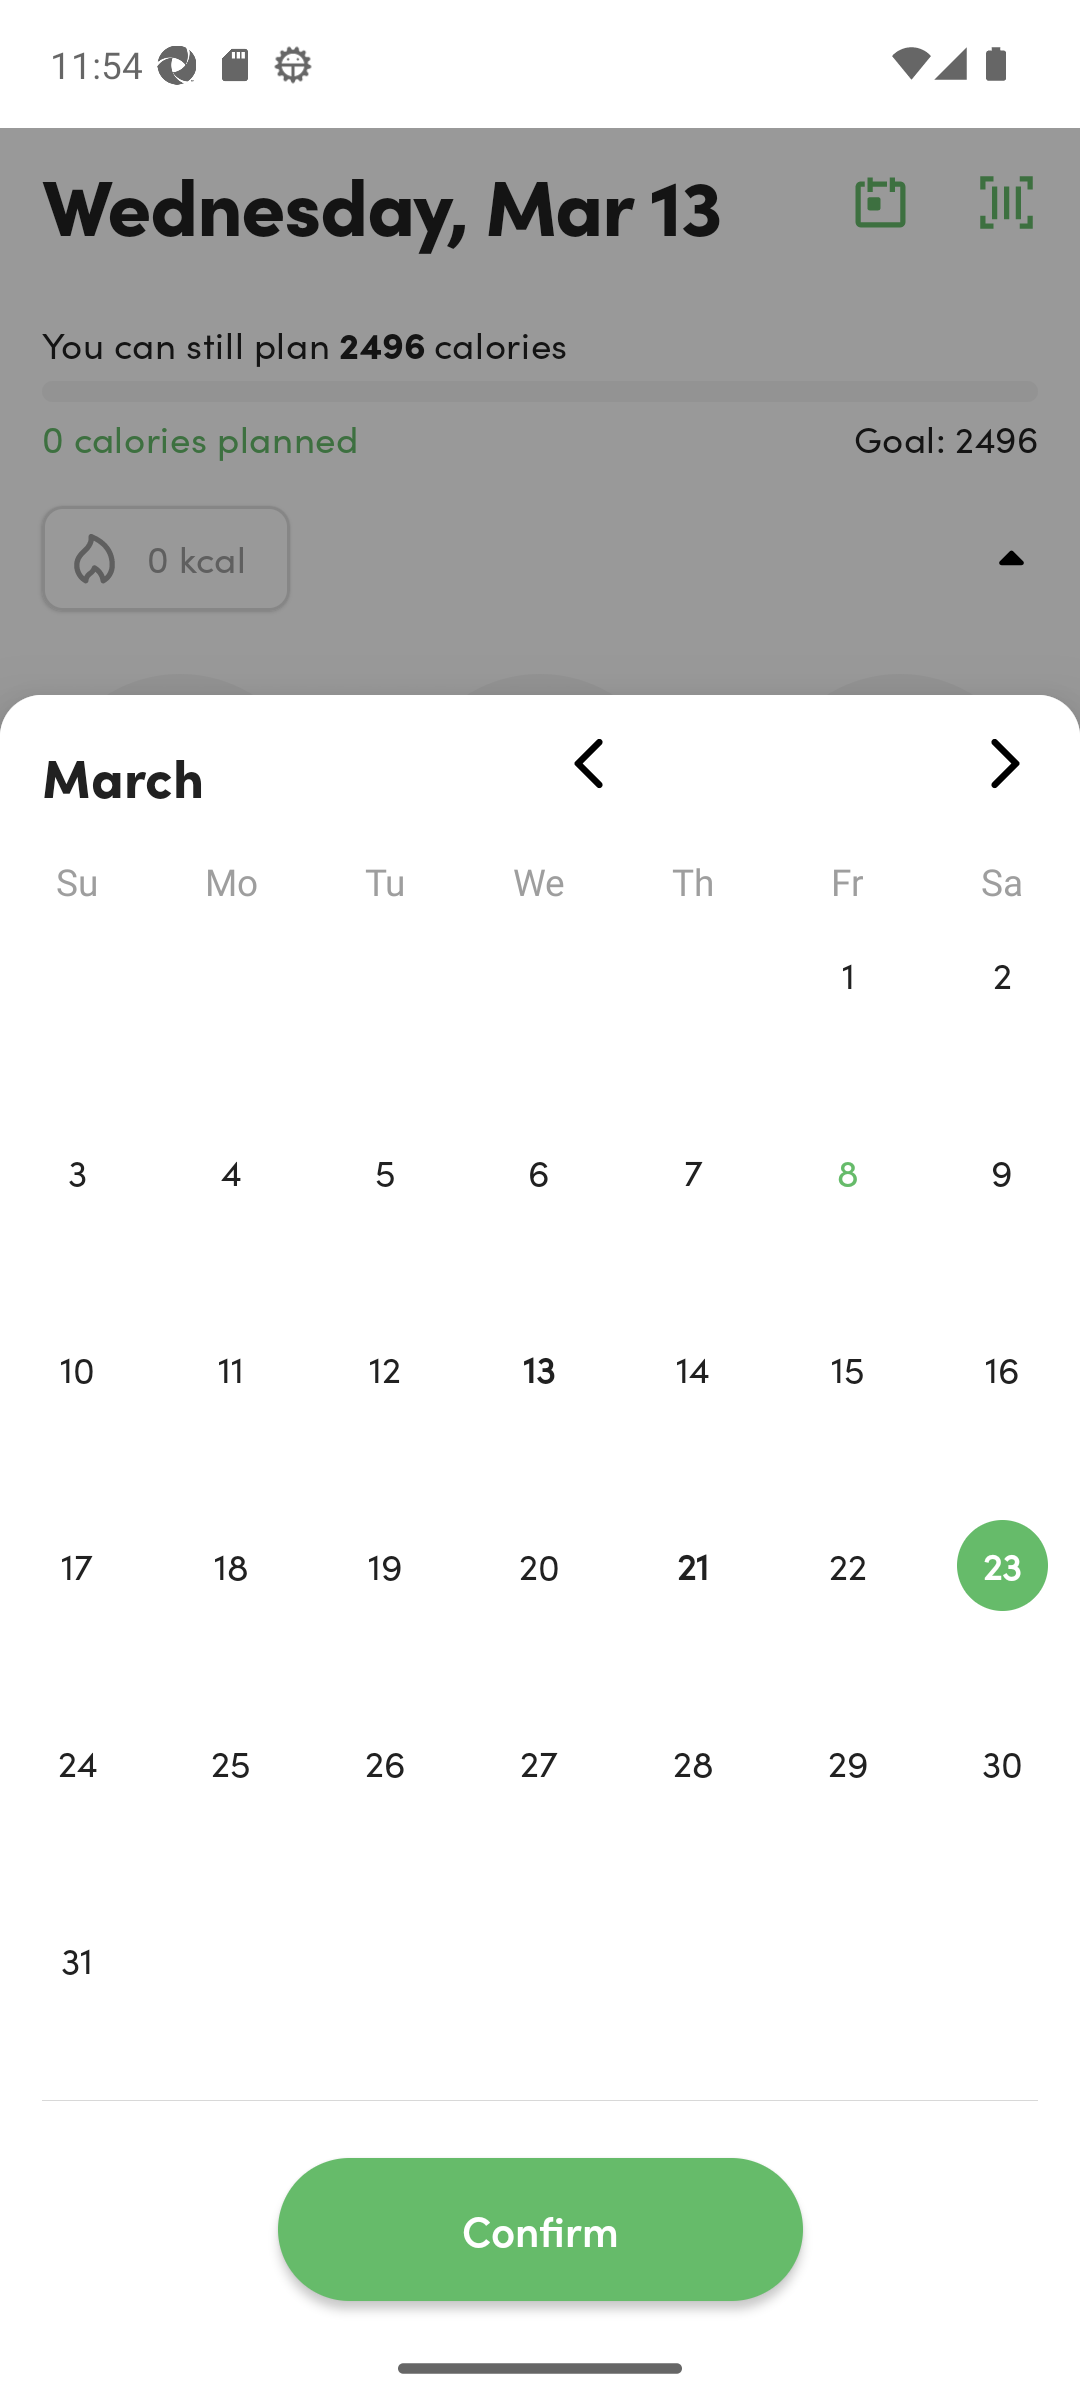 Image resolution: width=1080 pixels, height=2400 pixels. I want to click on 10, so click(77, 1410).